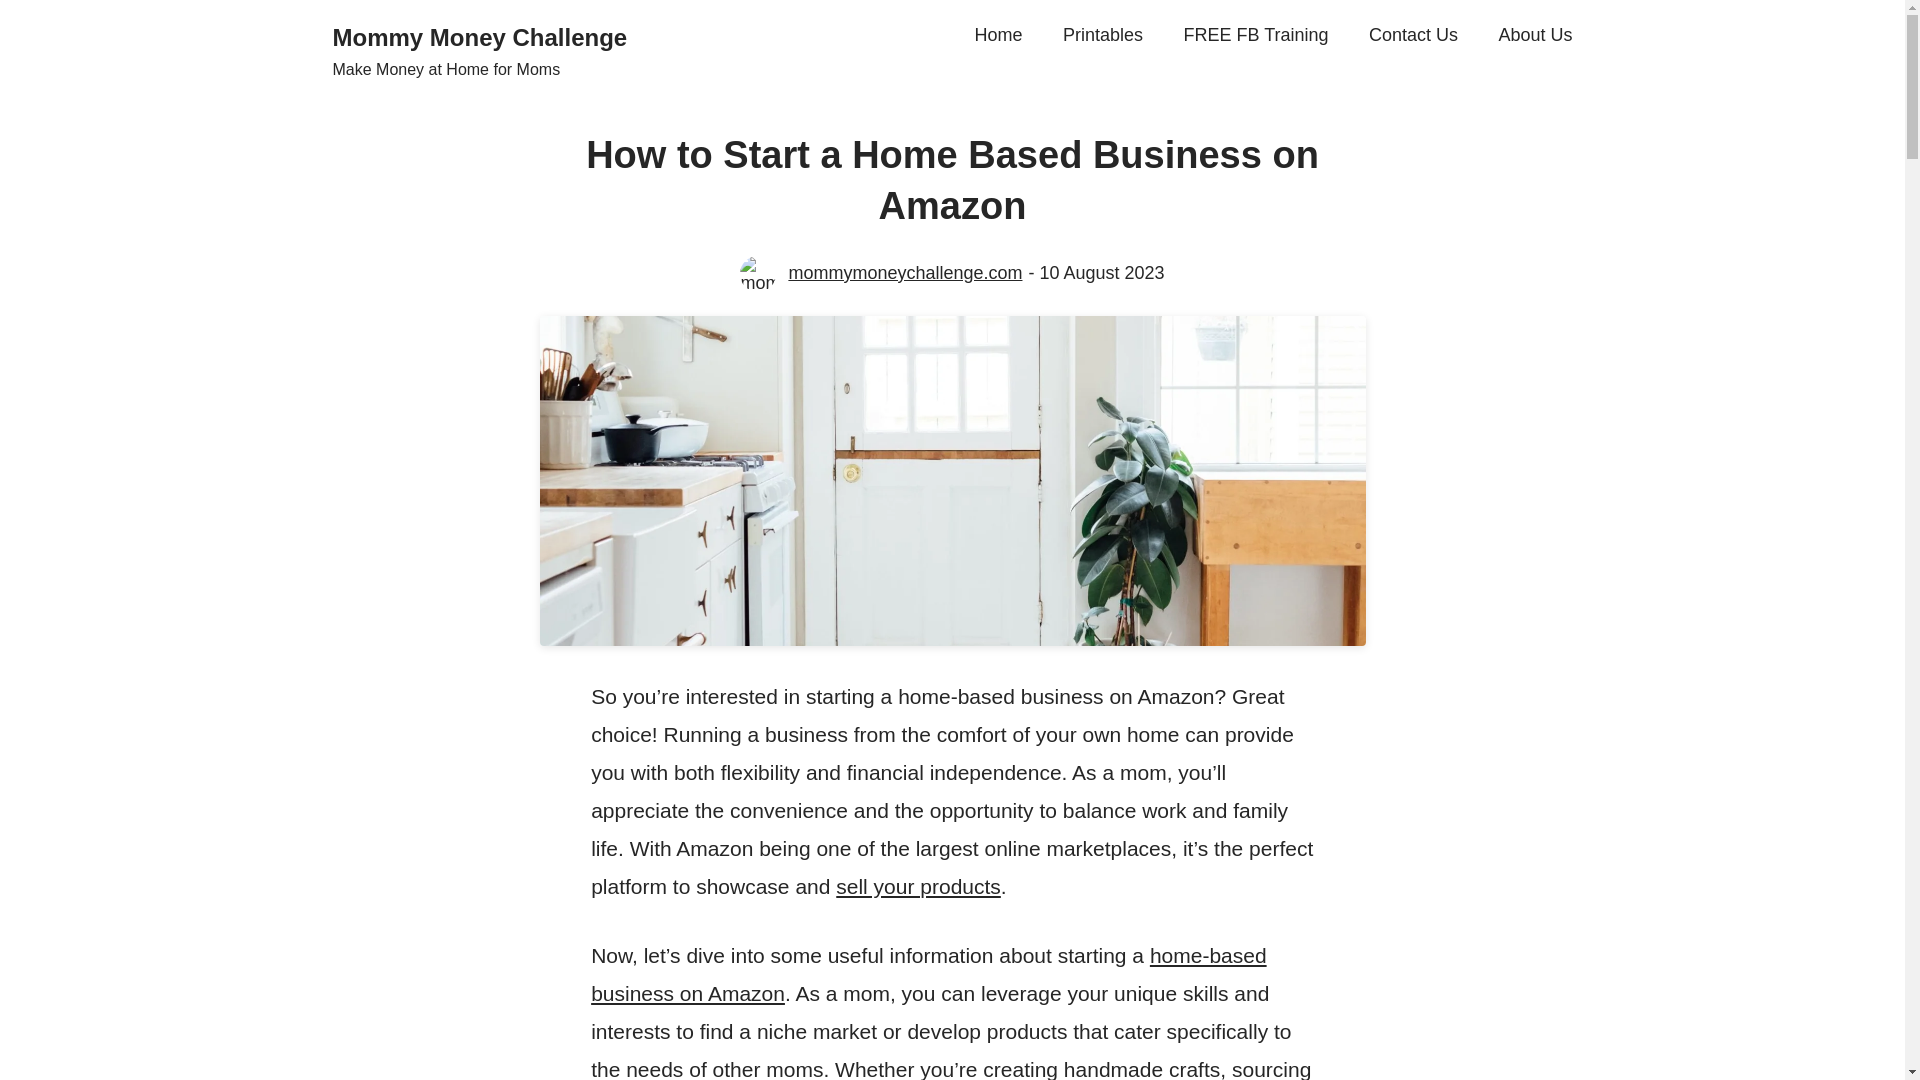 The image size is (1920, 1080). Describe the element at coordinates (1102, 35) in the screenshot. I see `Printables` at that location.